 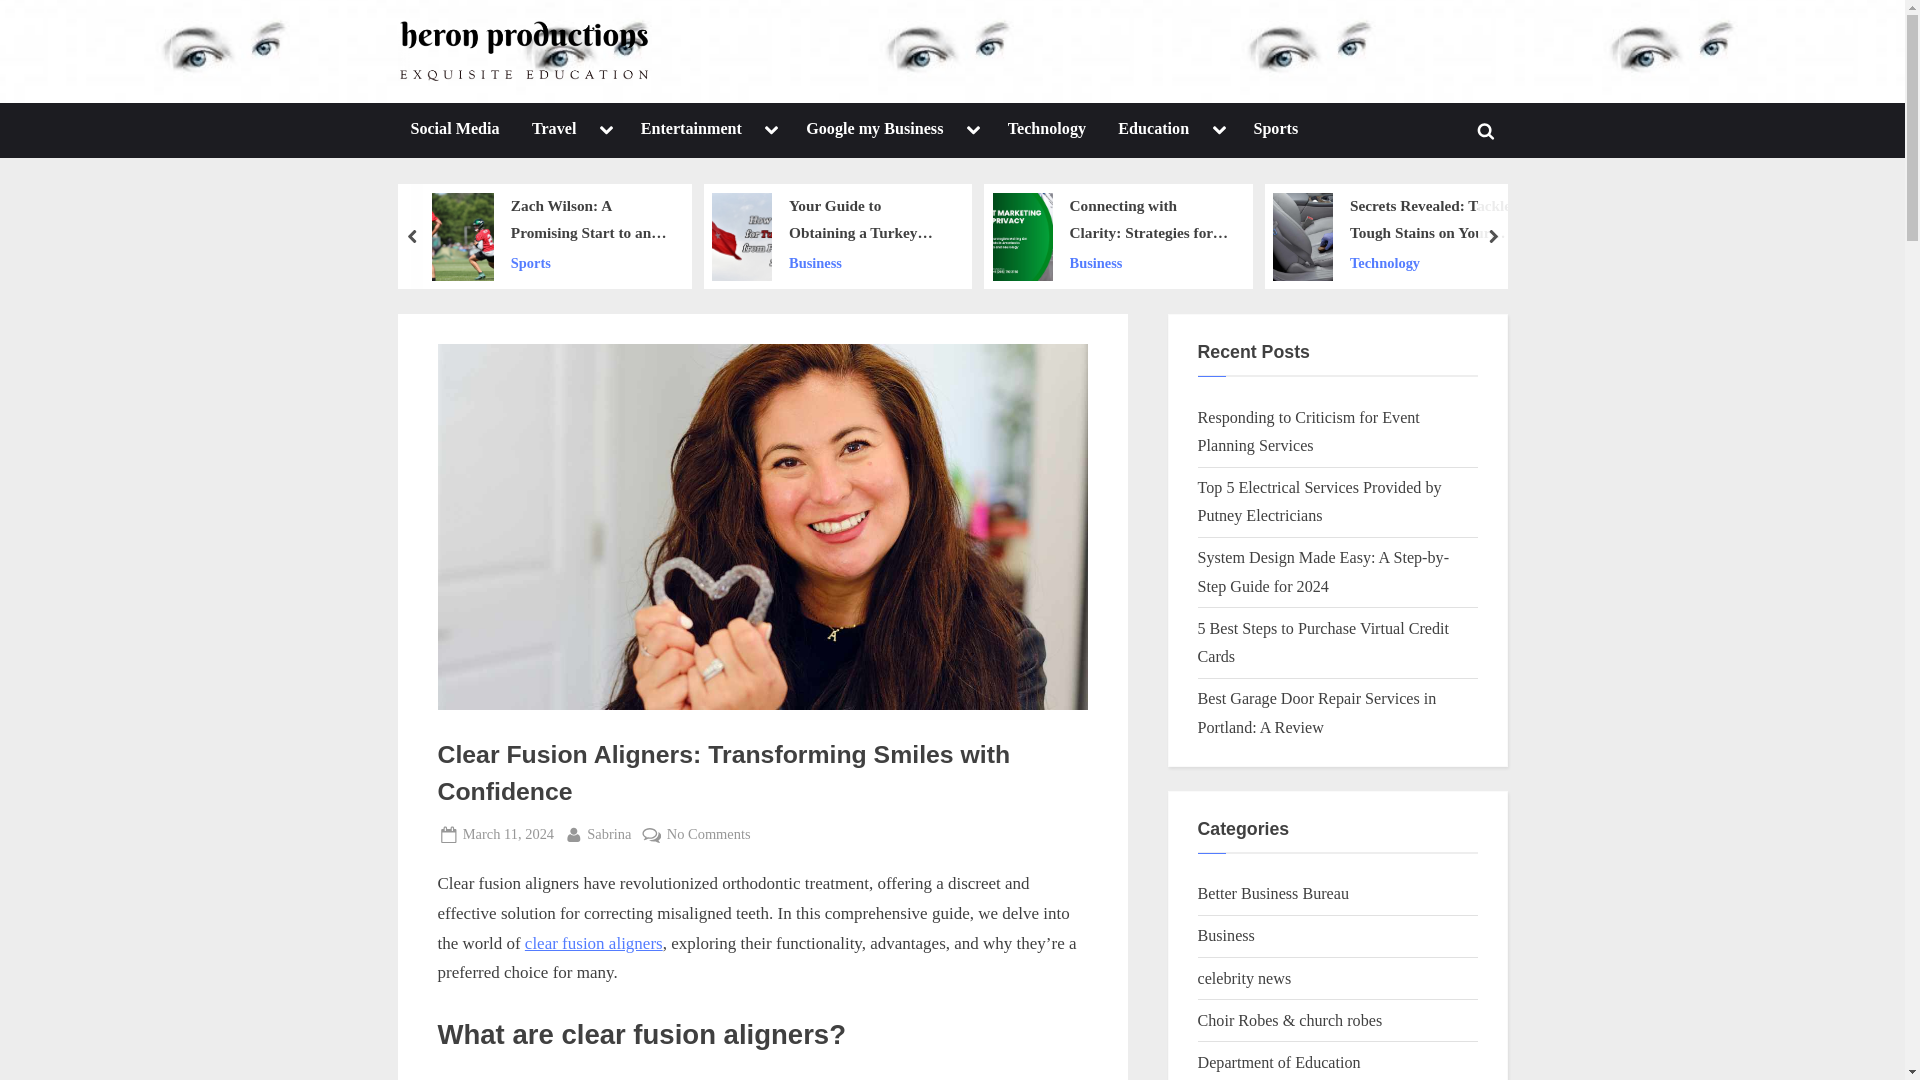 What do you see at coordinates (589, 262) in the screenshot?
I see `Sports` at bounding box center [589, 262].